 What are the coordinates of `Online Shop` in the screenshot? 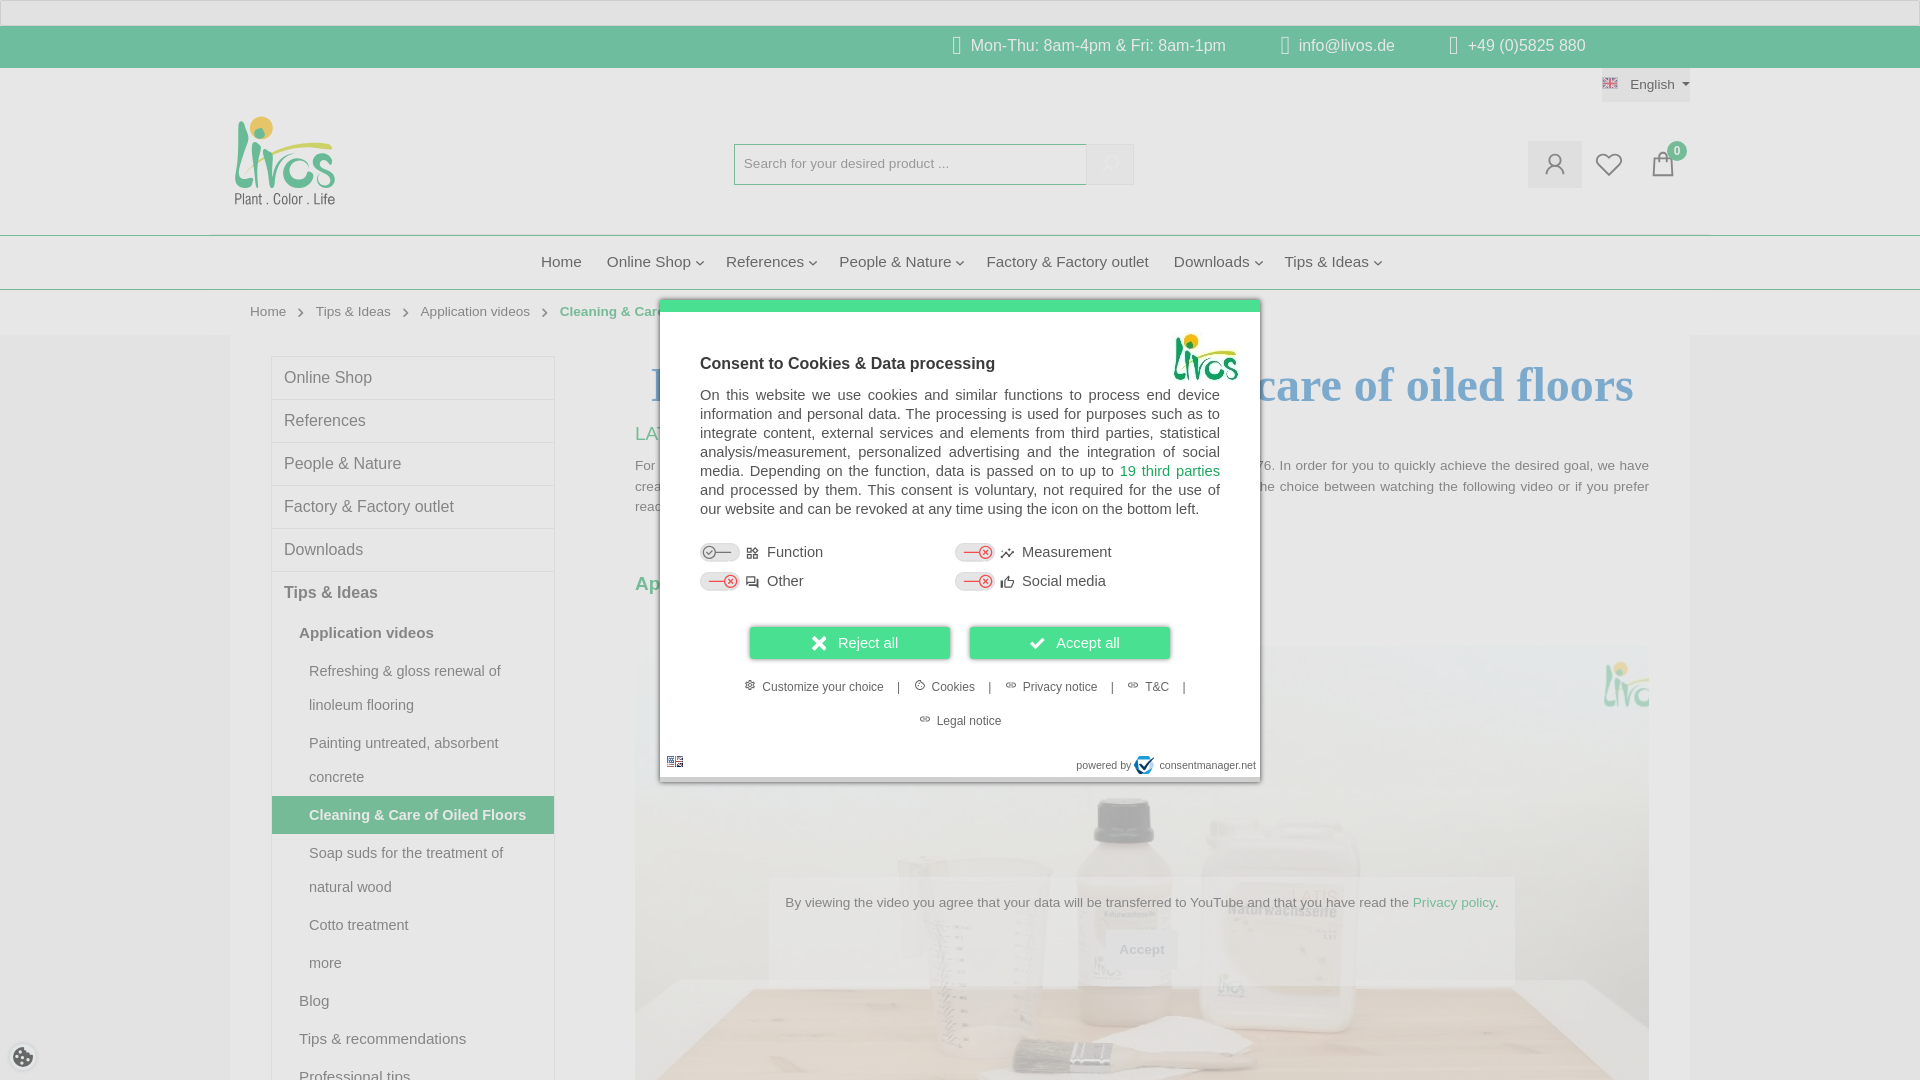 It's located at (666, 262).